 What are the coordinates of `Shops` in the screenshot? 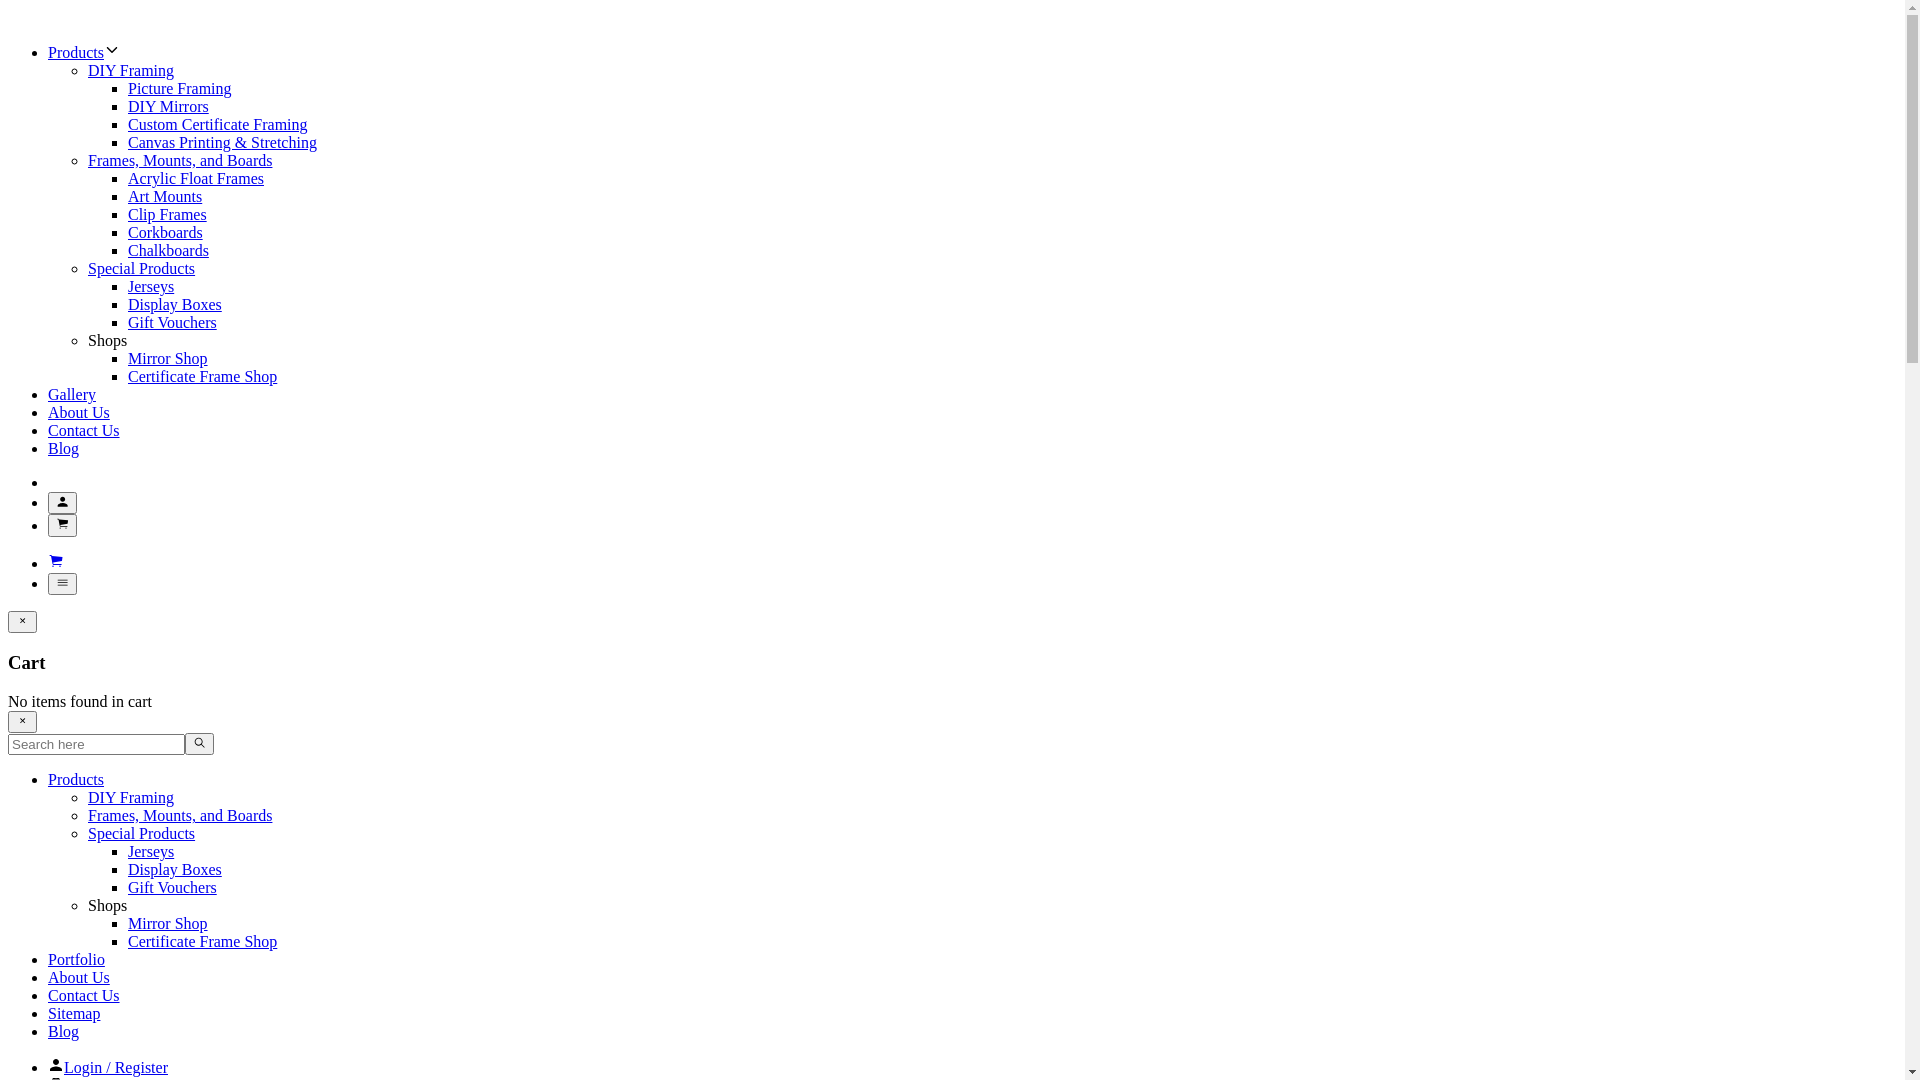 It's located at (108, 906).